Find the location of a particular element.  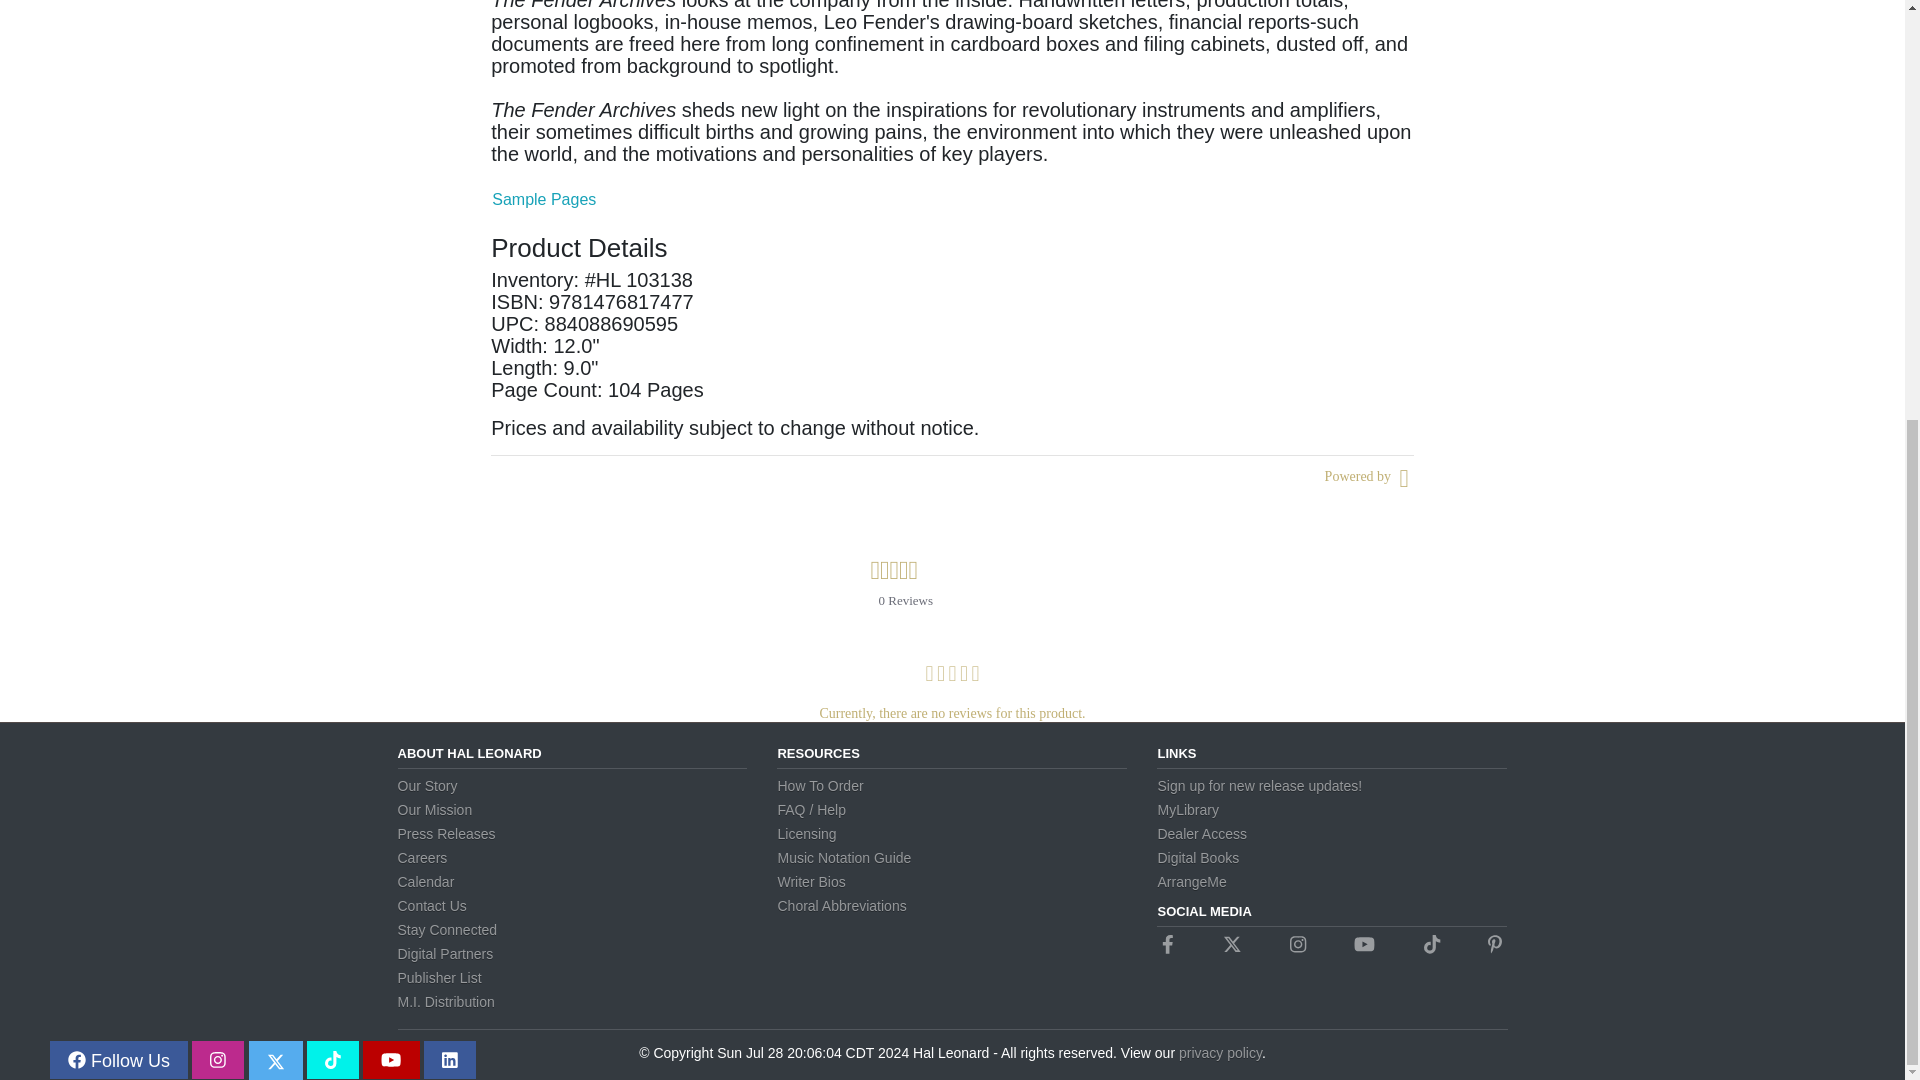

Facebook is located at coordinates (1168, 944).